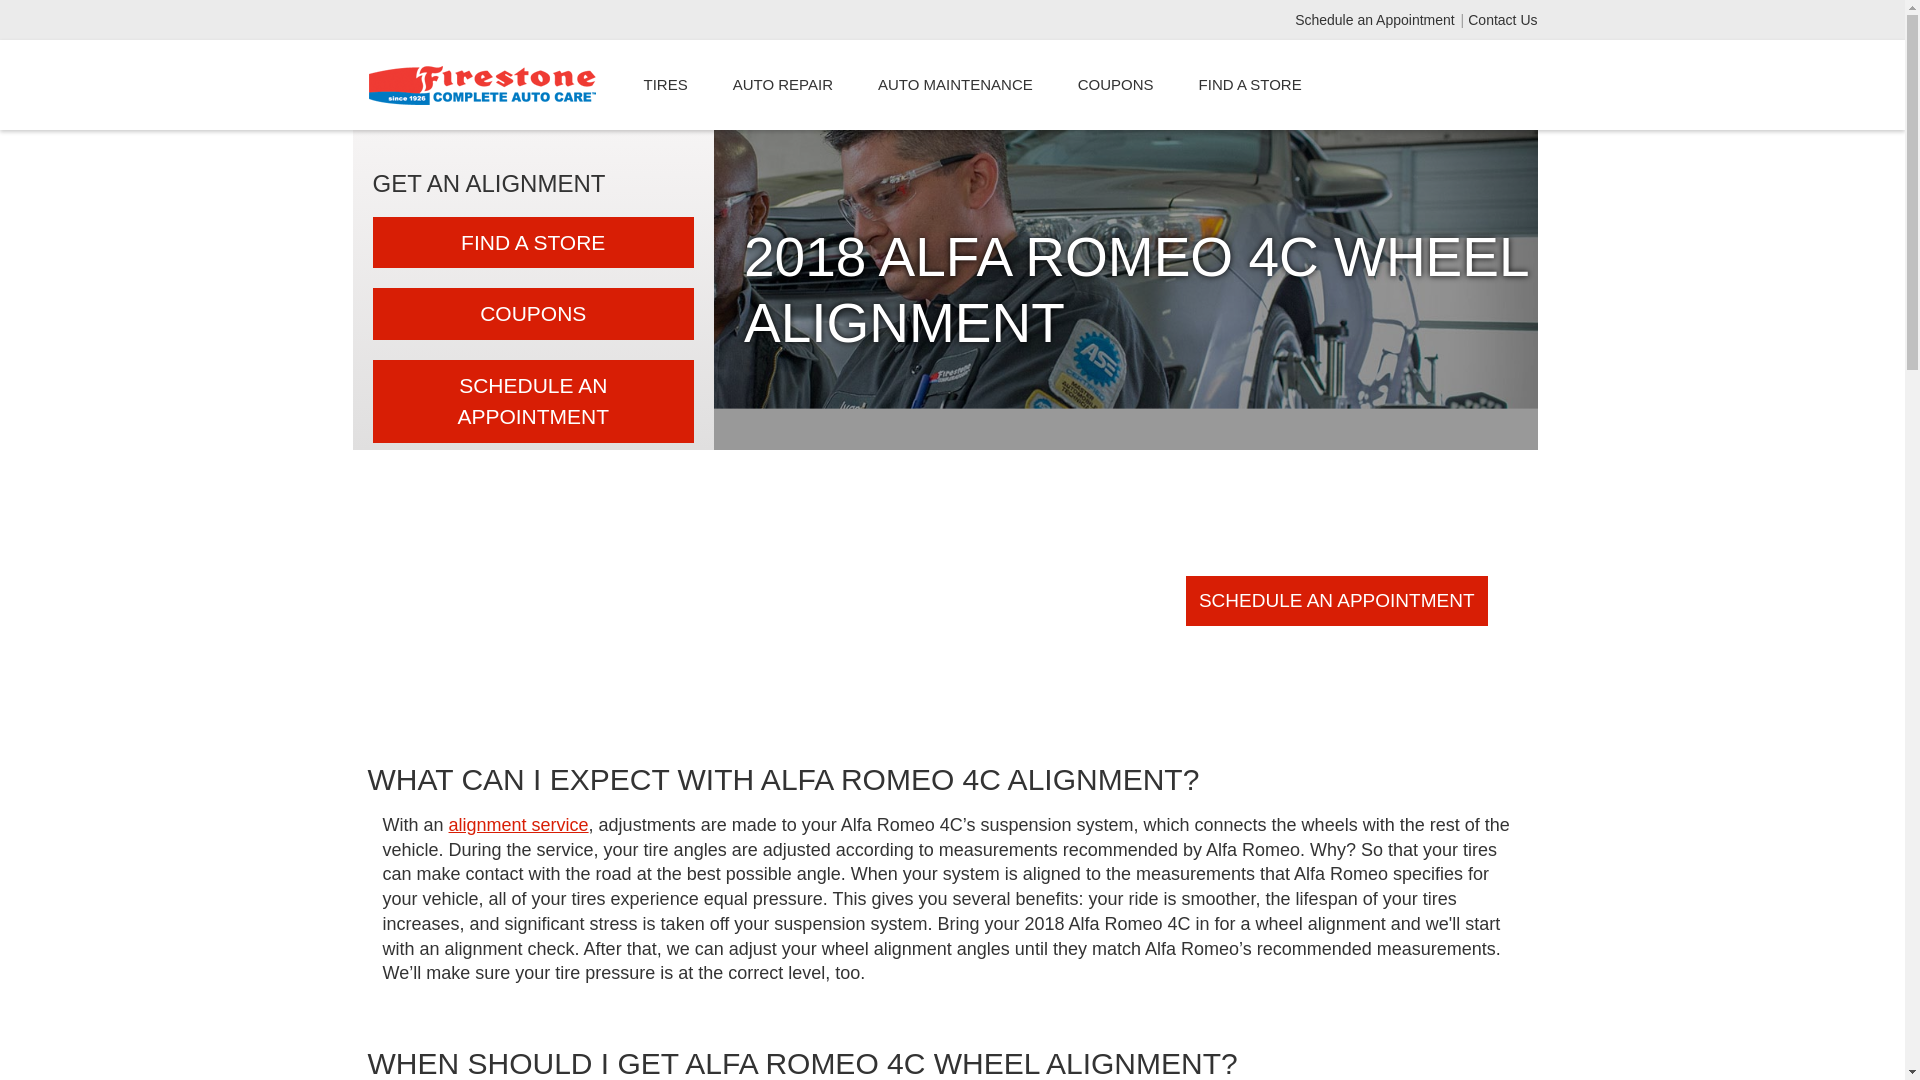 The image size is (1920, 1080). What do you see at coordinates (665, 84) in the screenshot?
I see `TIRES` at bounding box center [665, 84].